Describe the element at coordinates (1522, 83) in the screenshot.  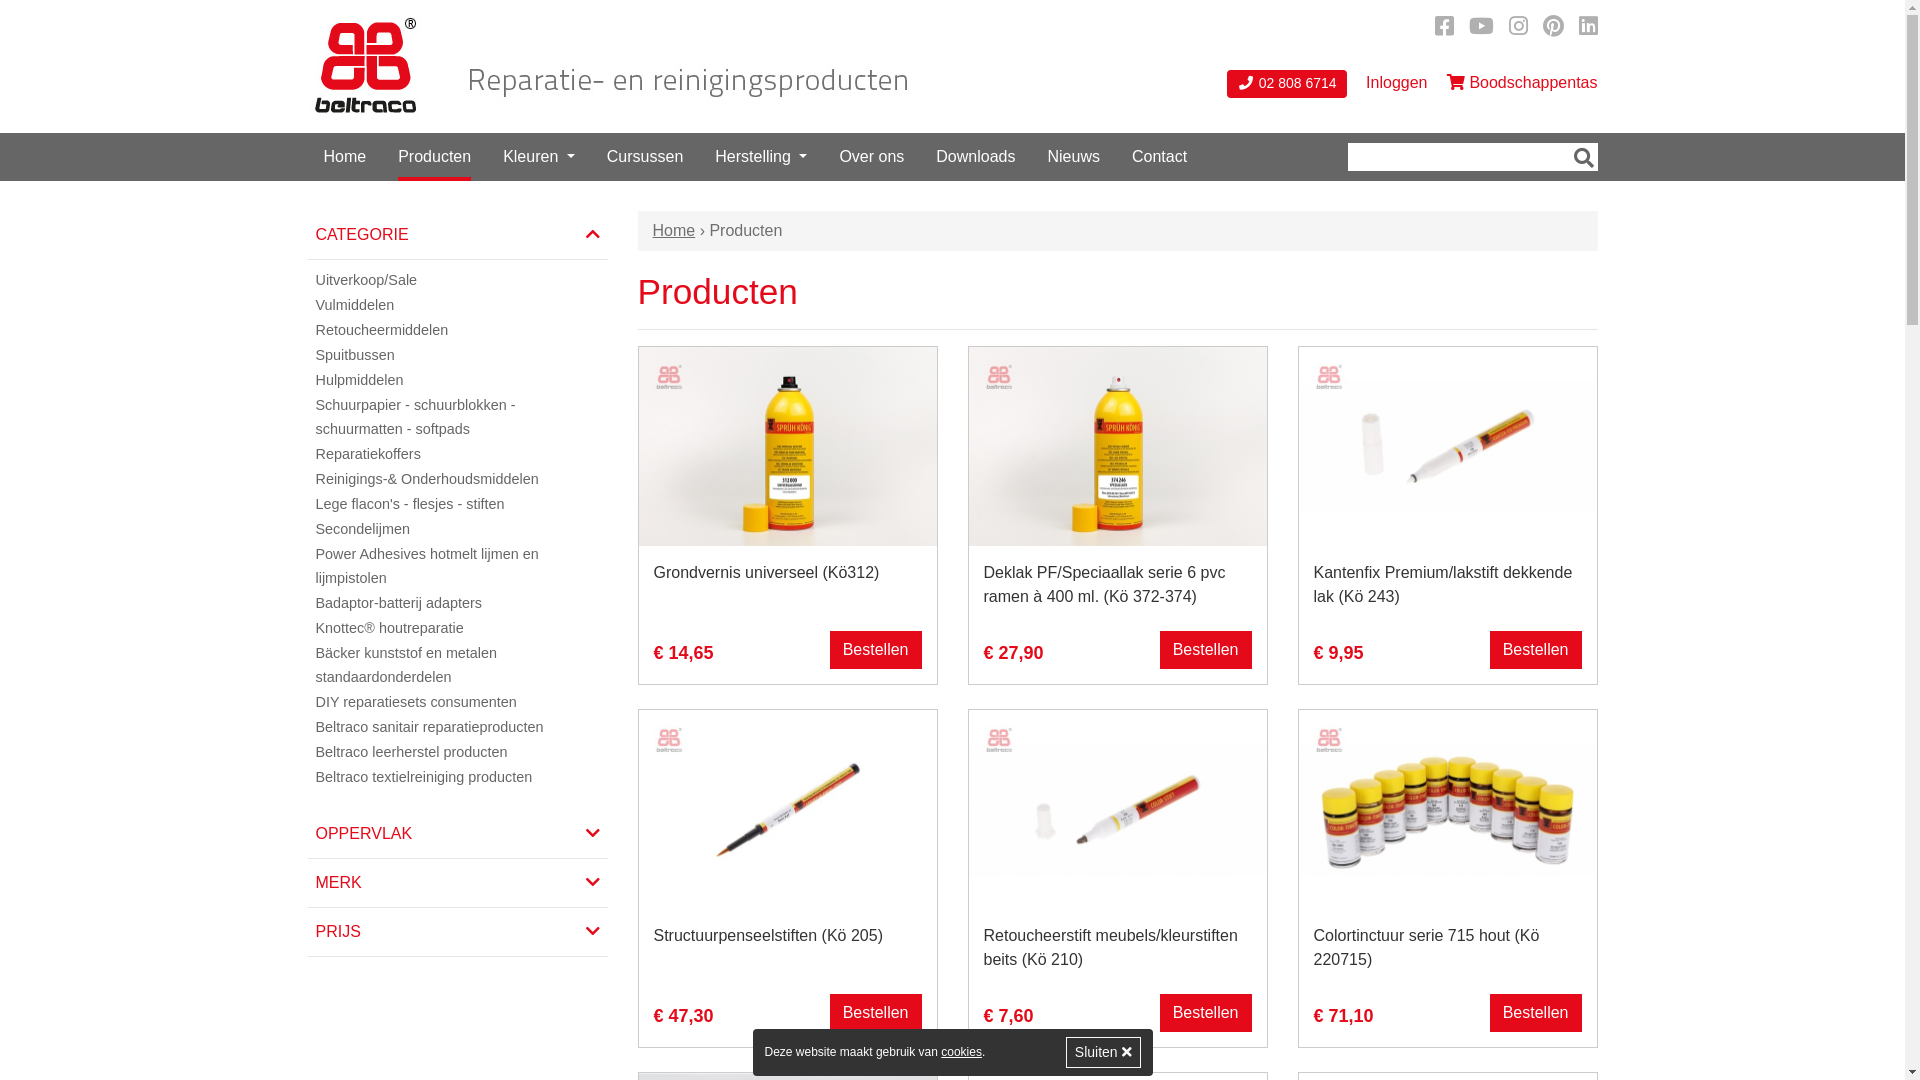
I see `Boodschappentas` at that location.